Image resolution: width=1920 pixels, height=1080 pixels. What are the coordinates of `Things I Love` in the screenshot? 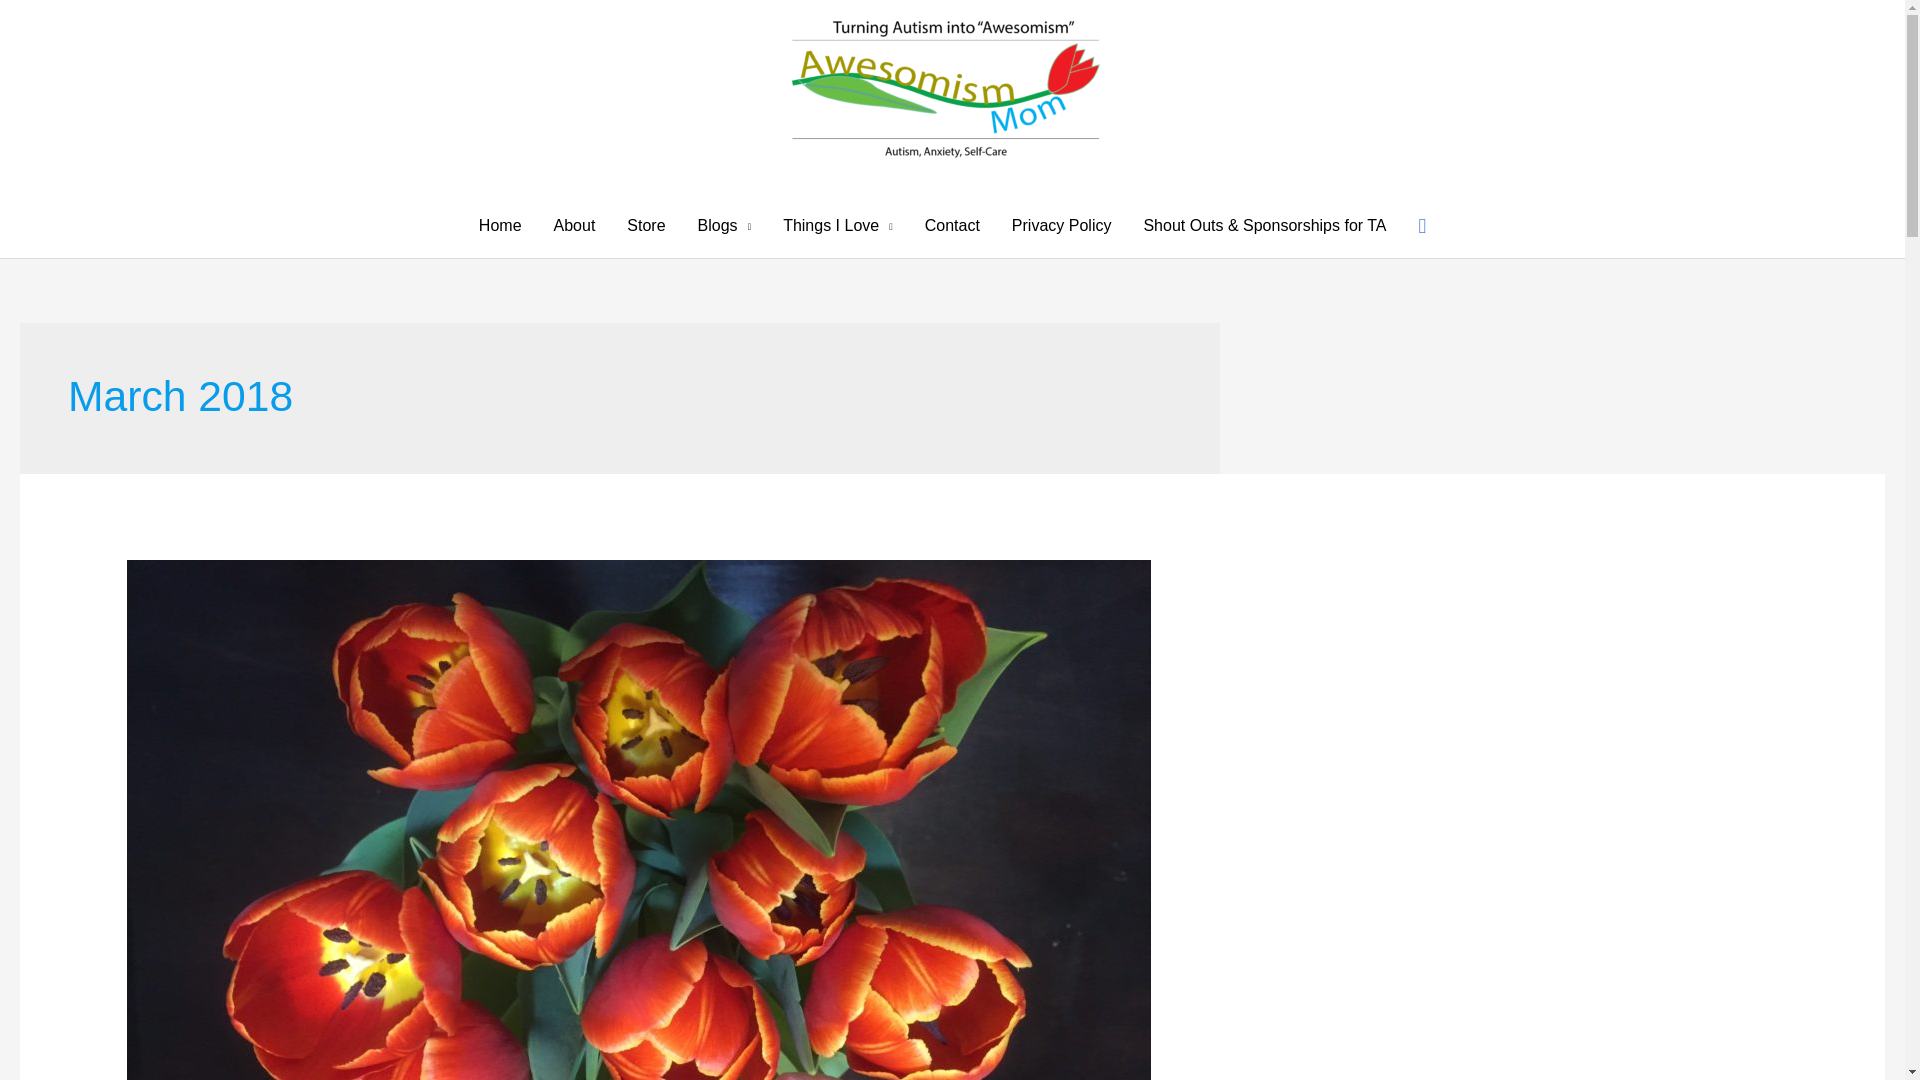 It's located at (837, 226).